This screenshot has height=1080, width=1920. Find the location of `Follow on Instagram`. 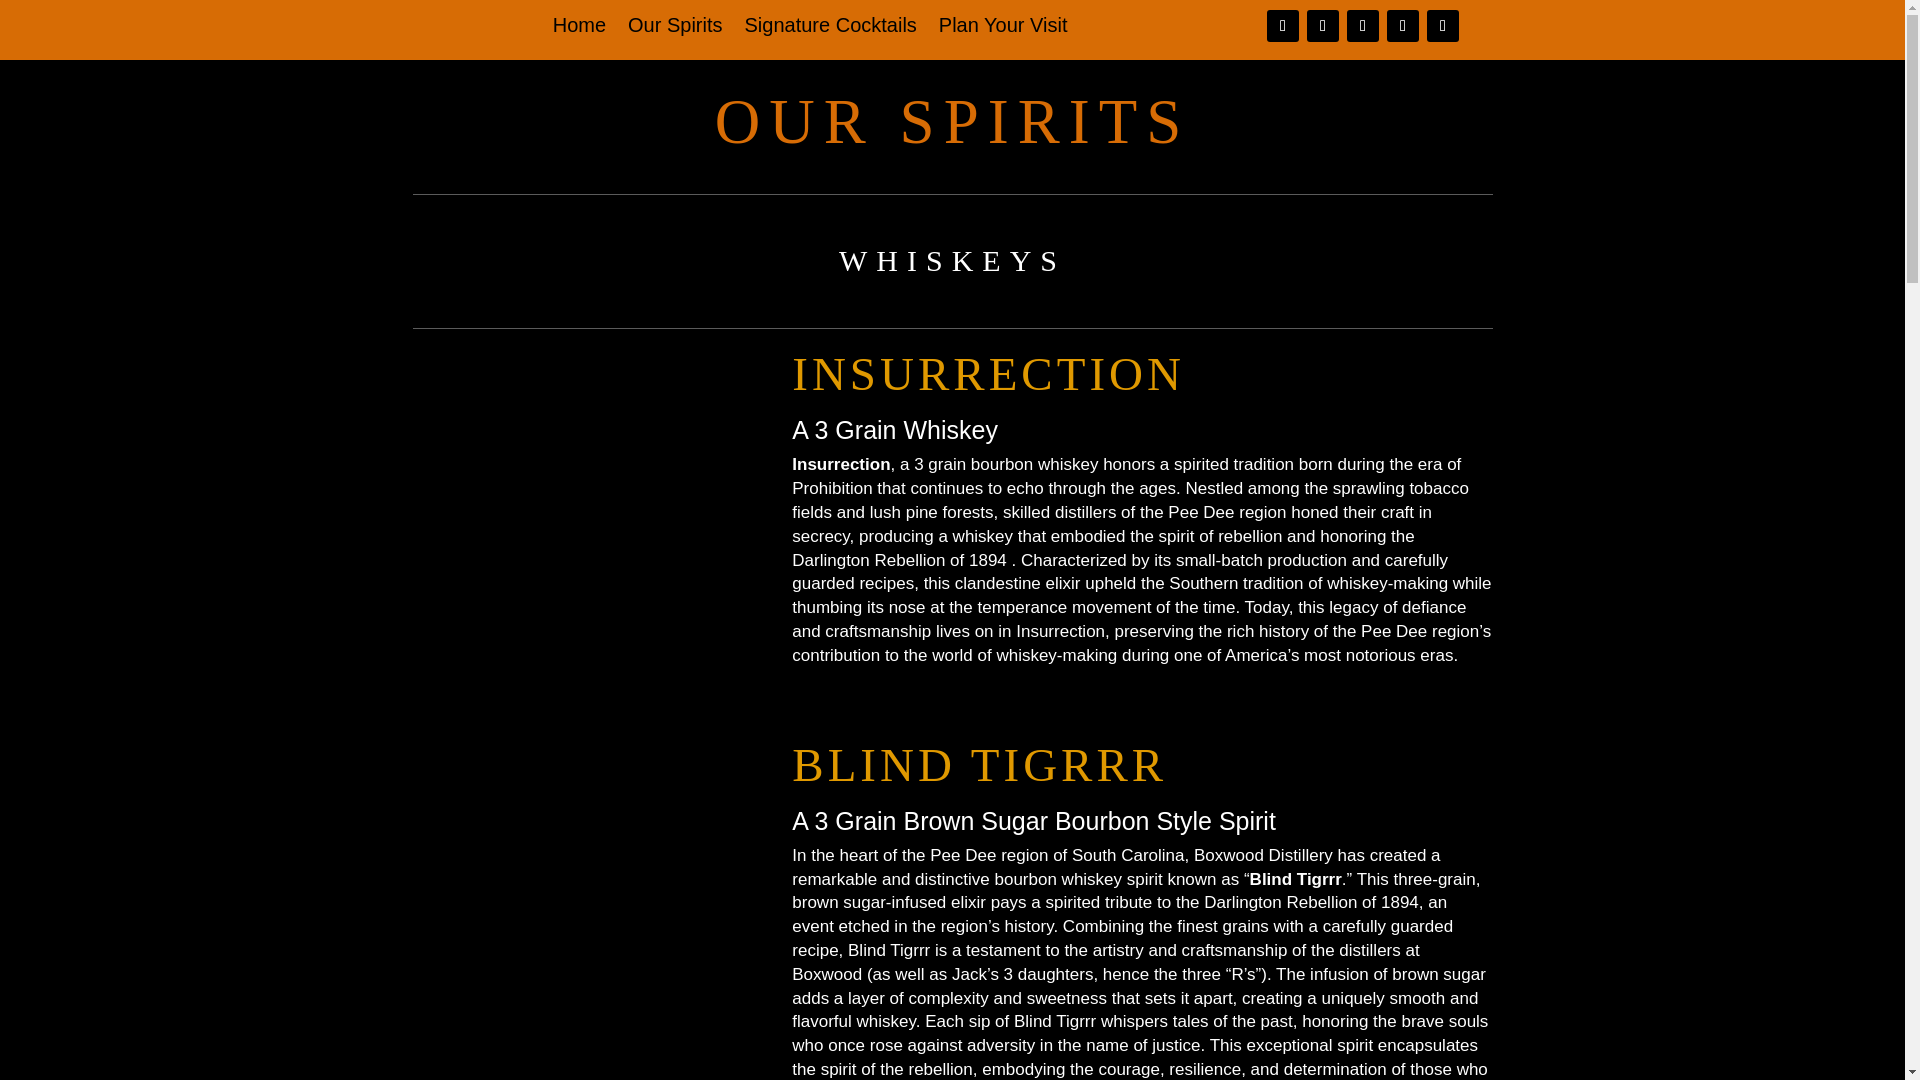

Follow on Instagram is located at coordinates (1322, 26).